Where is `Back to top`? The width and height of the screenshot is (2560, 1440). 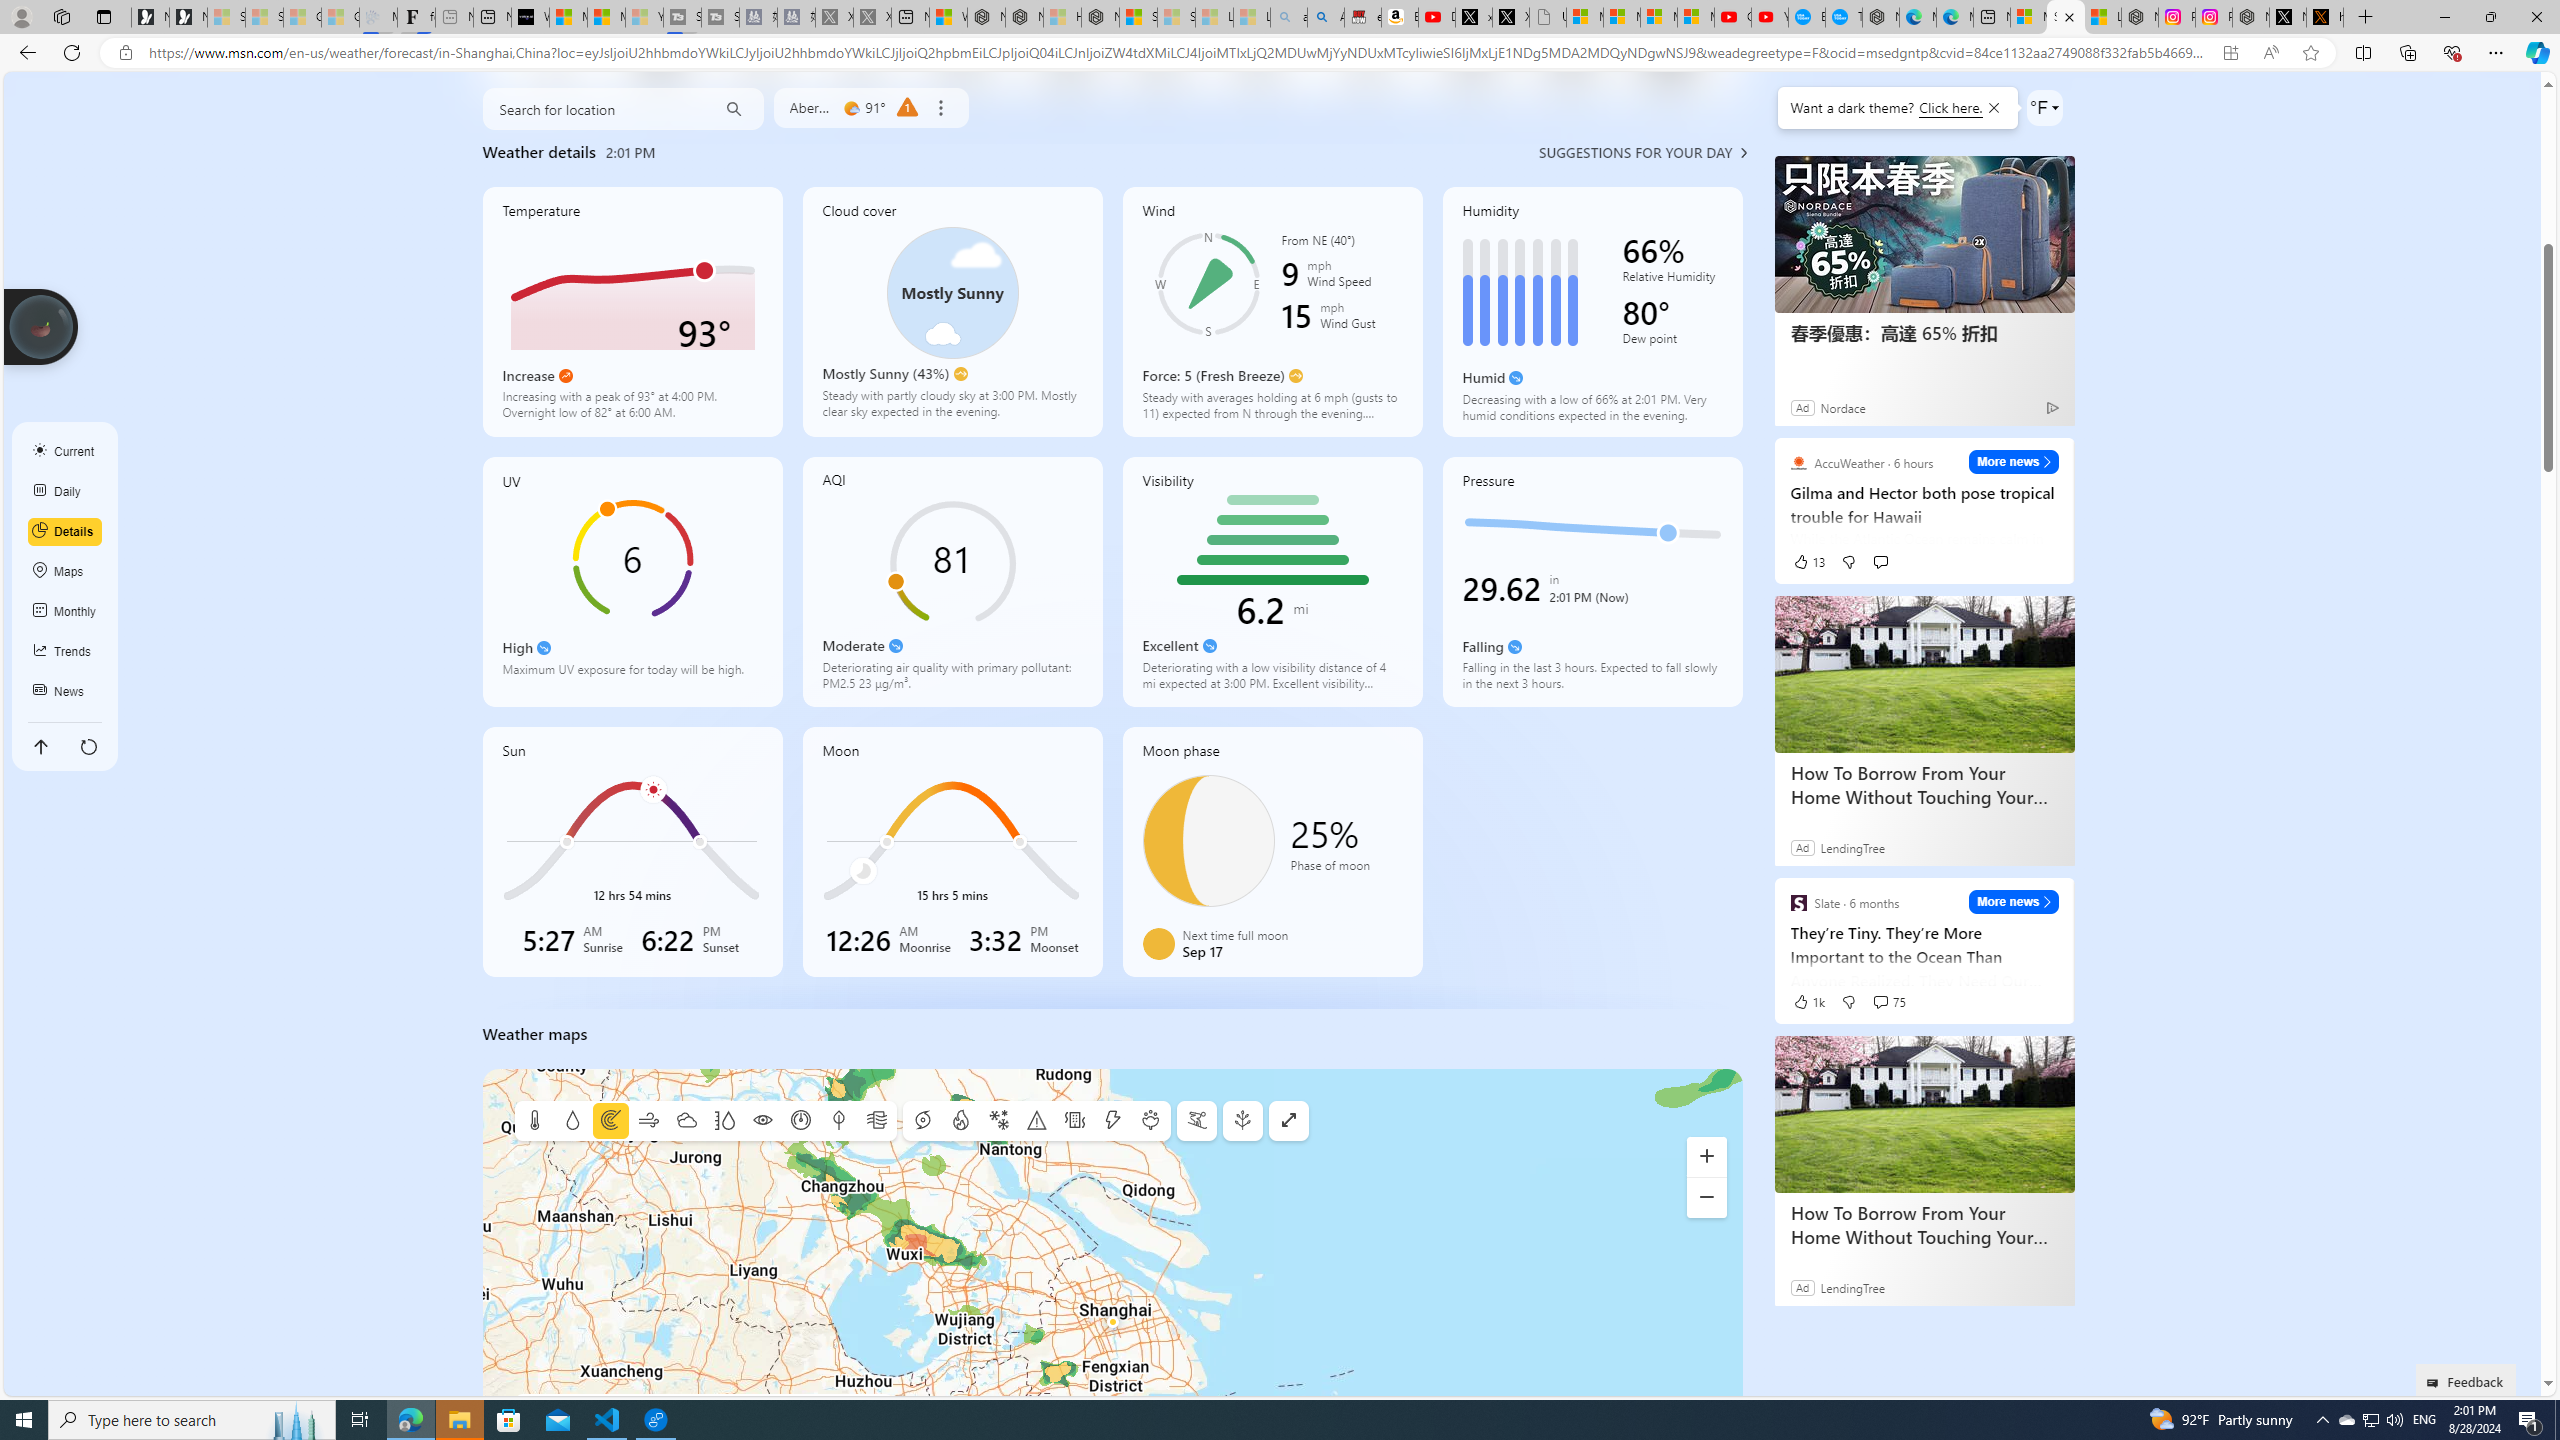 Back to top is located at coordinates (40, 746).